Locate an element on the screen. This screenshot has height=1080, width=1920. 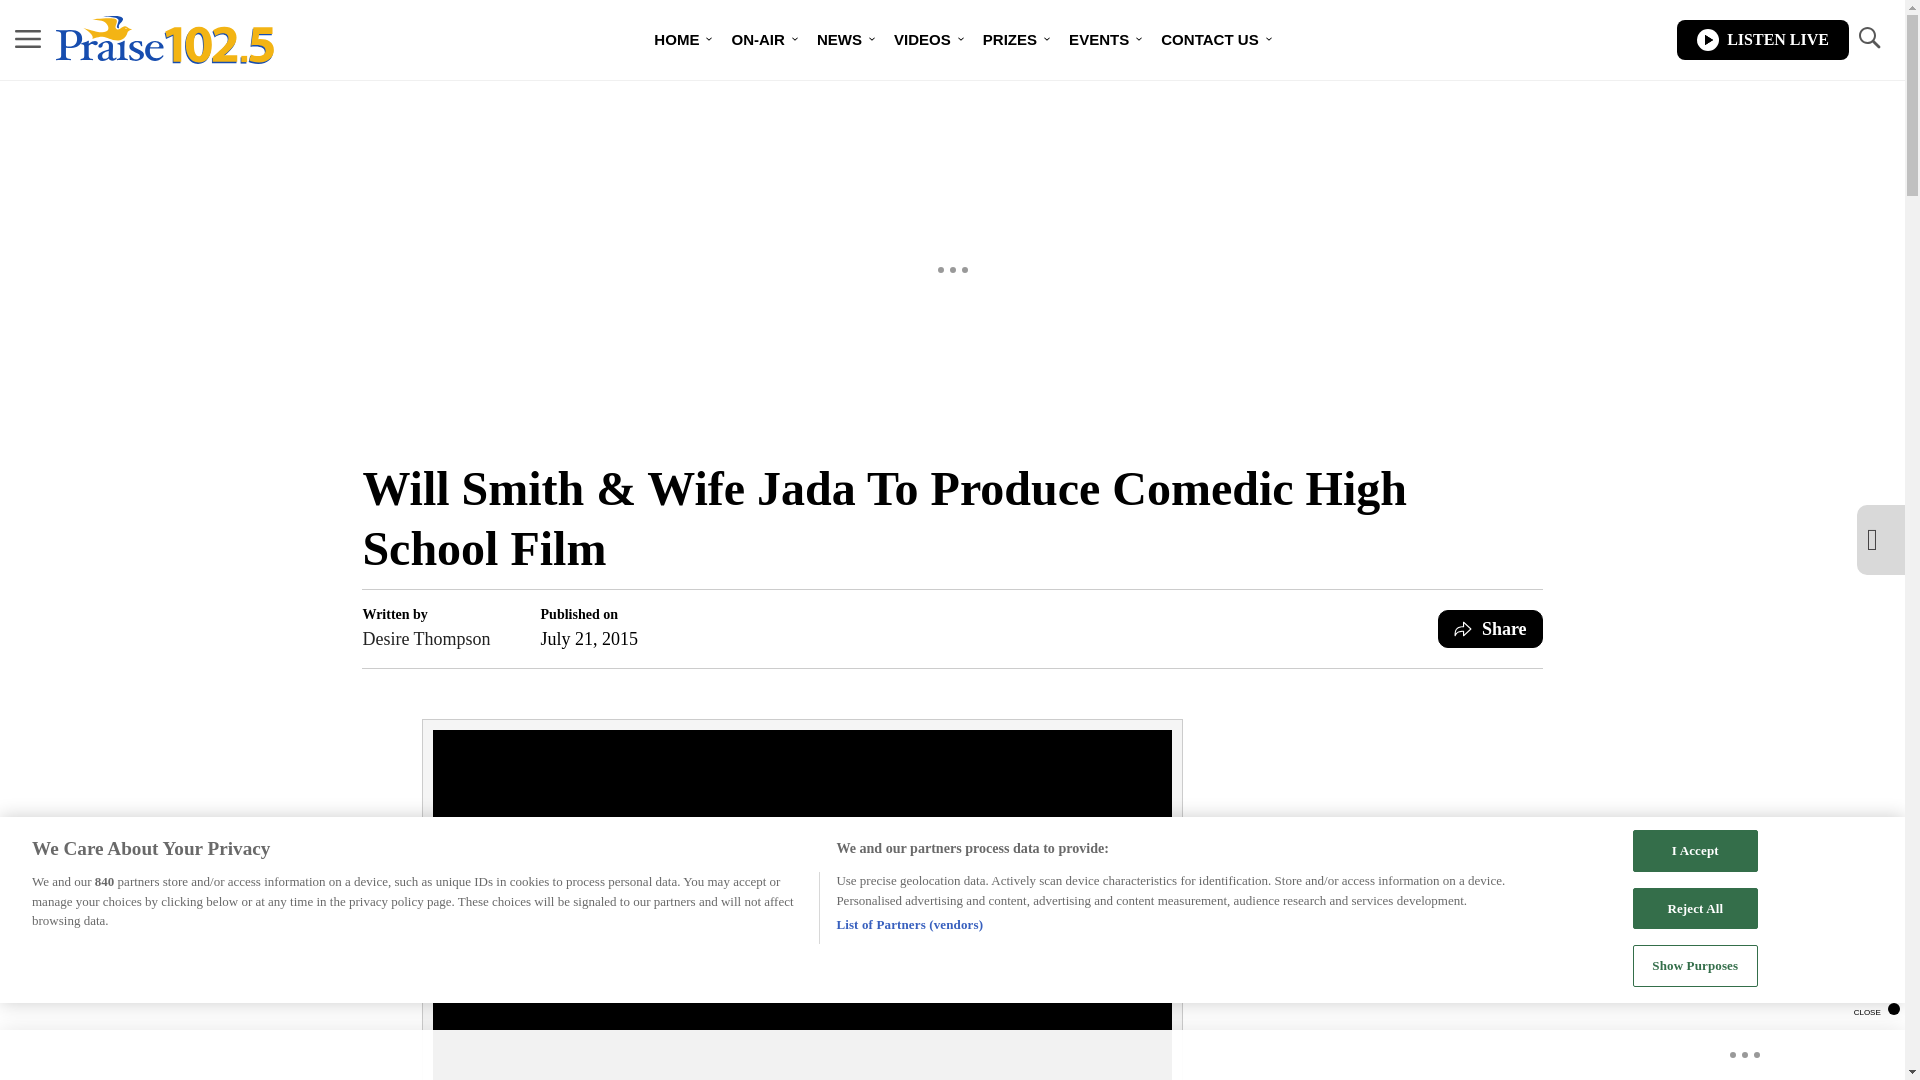
NEWS is located at coordinates (838, 40).